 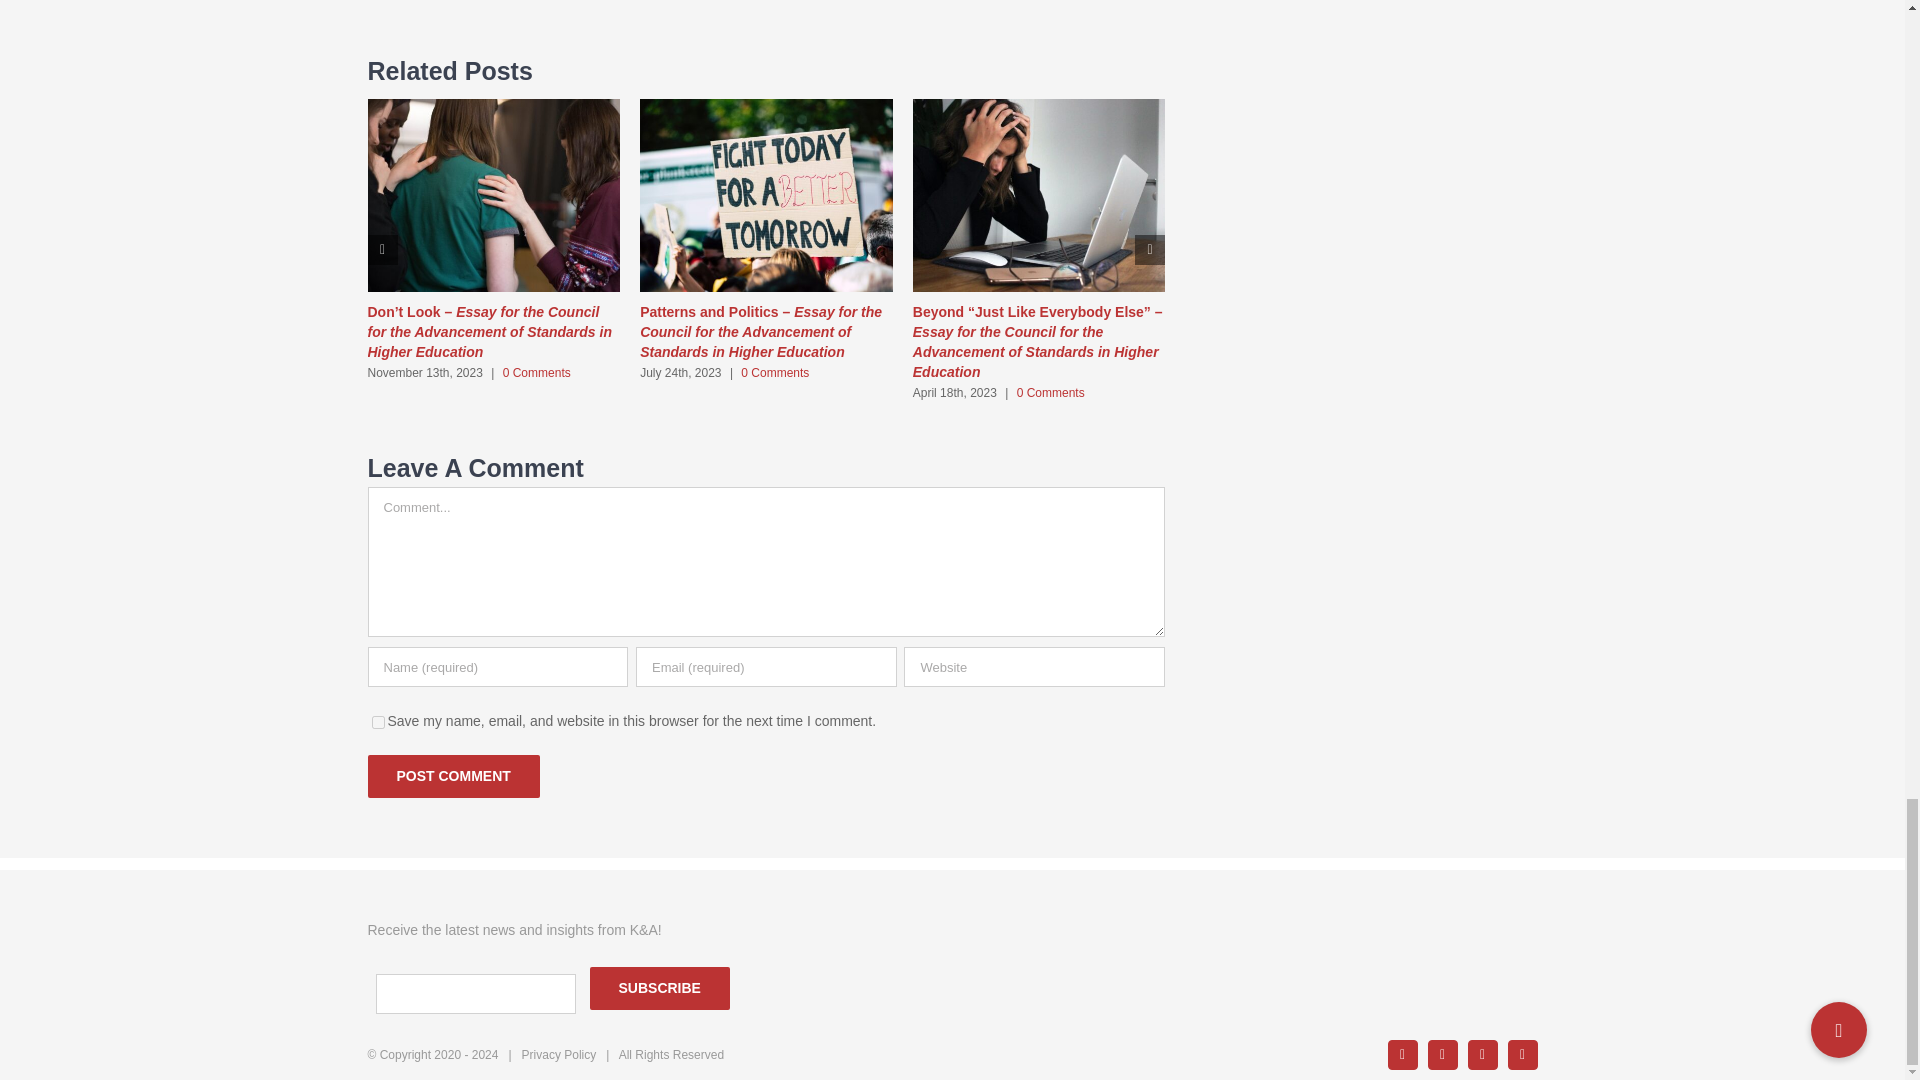 I want to click on Post Comment, so click(x=454, y=776).